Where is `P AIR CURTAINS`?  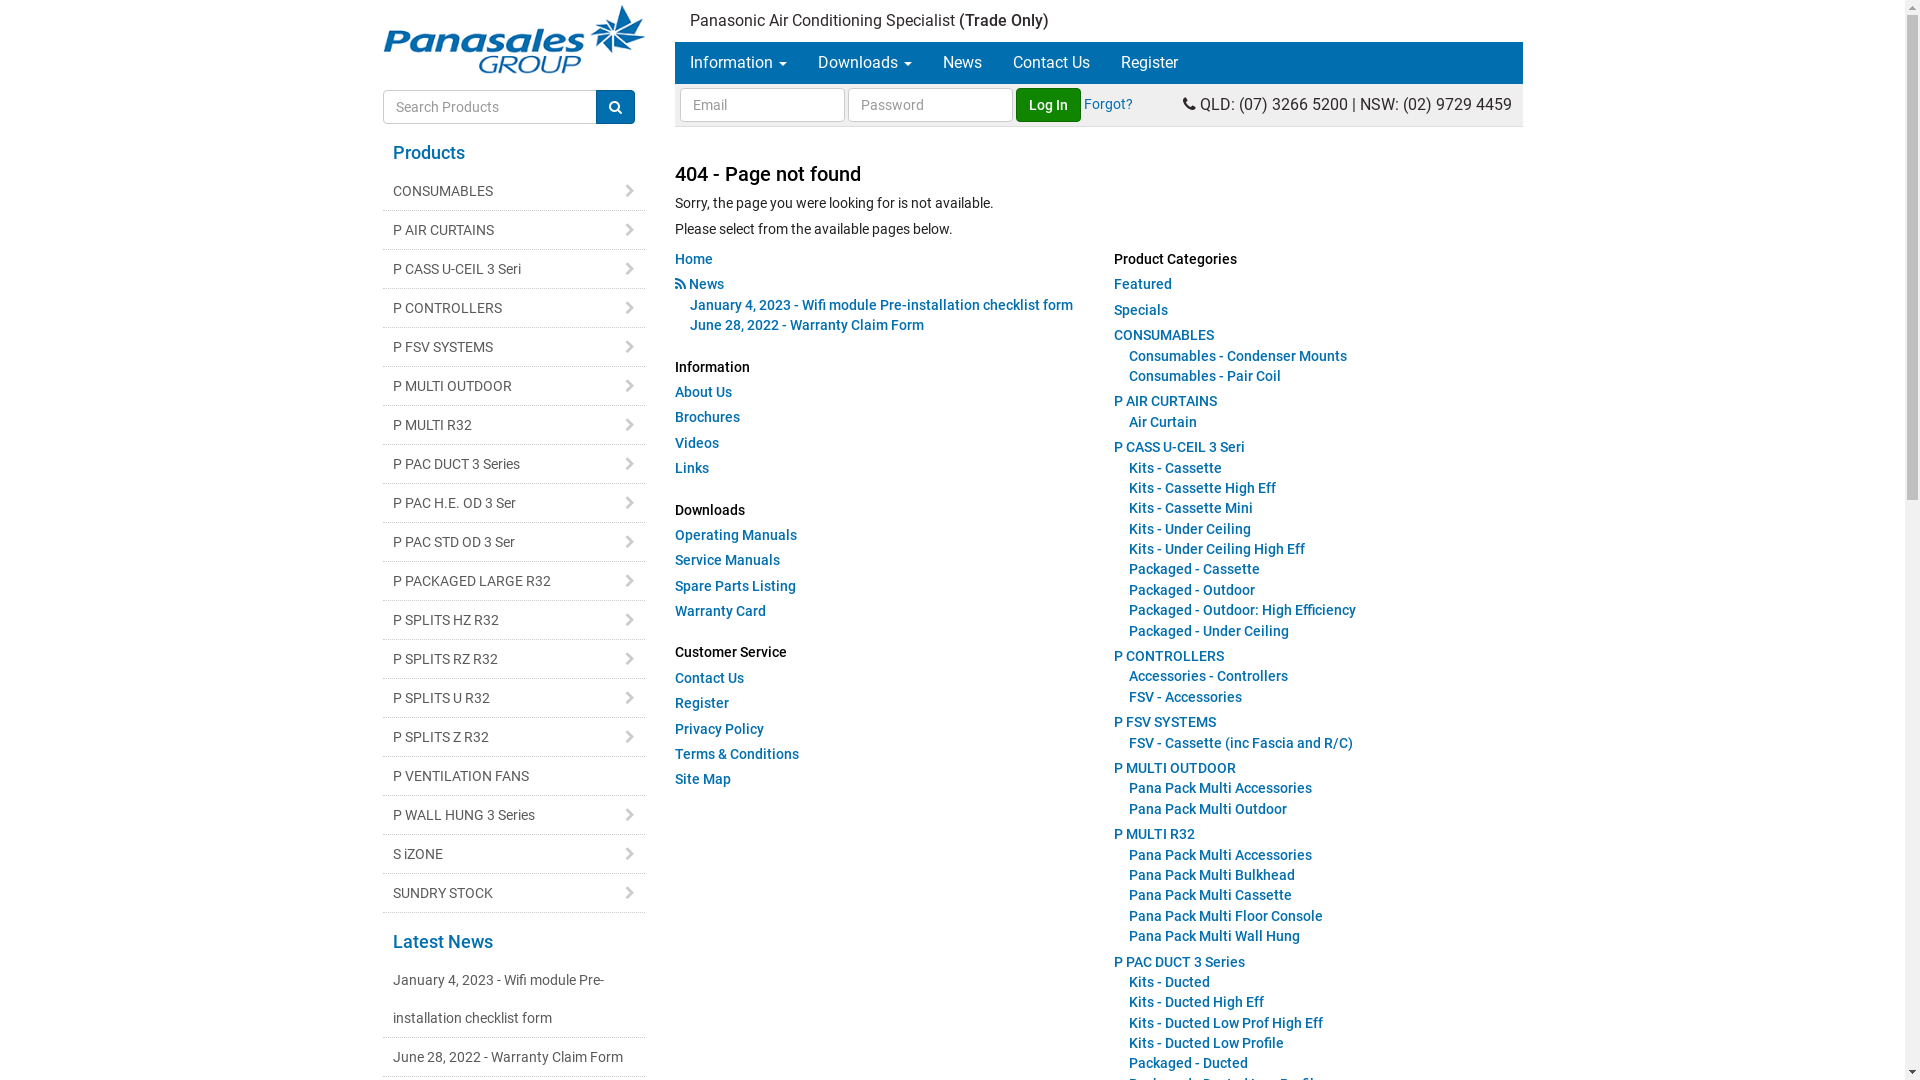 P AIR CURTAINS is located at coordinates (1166, 401).